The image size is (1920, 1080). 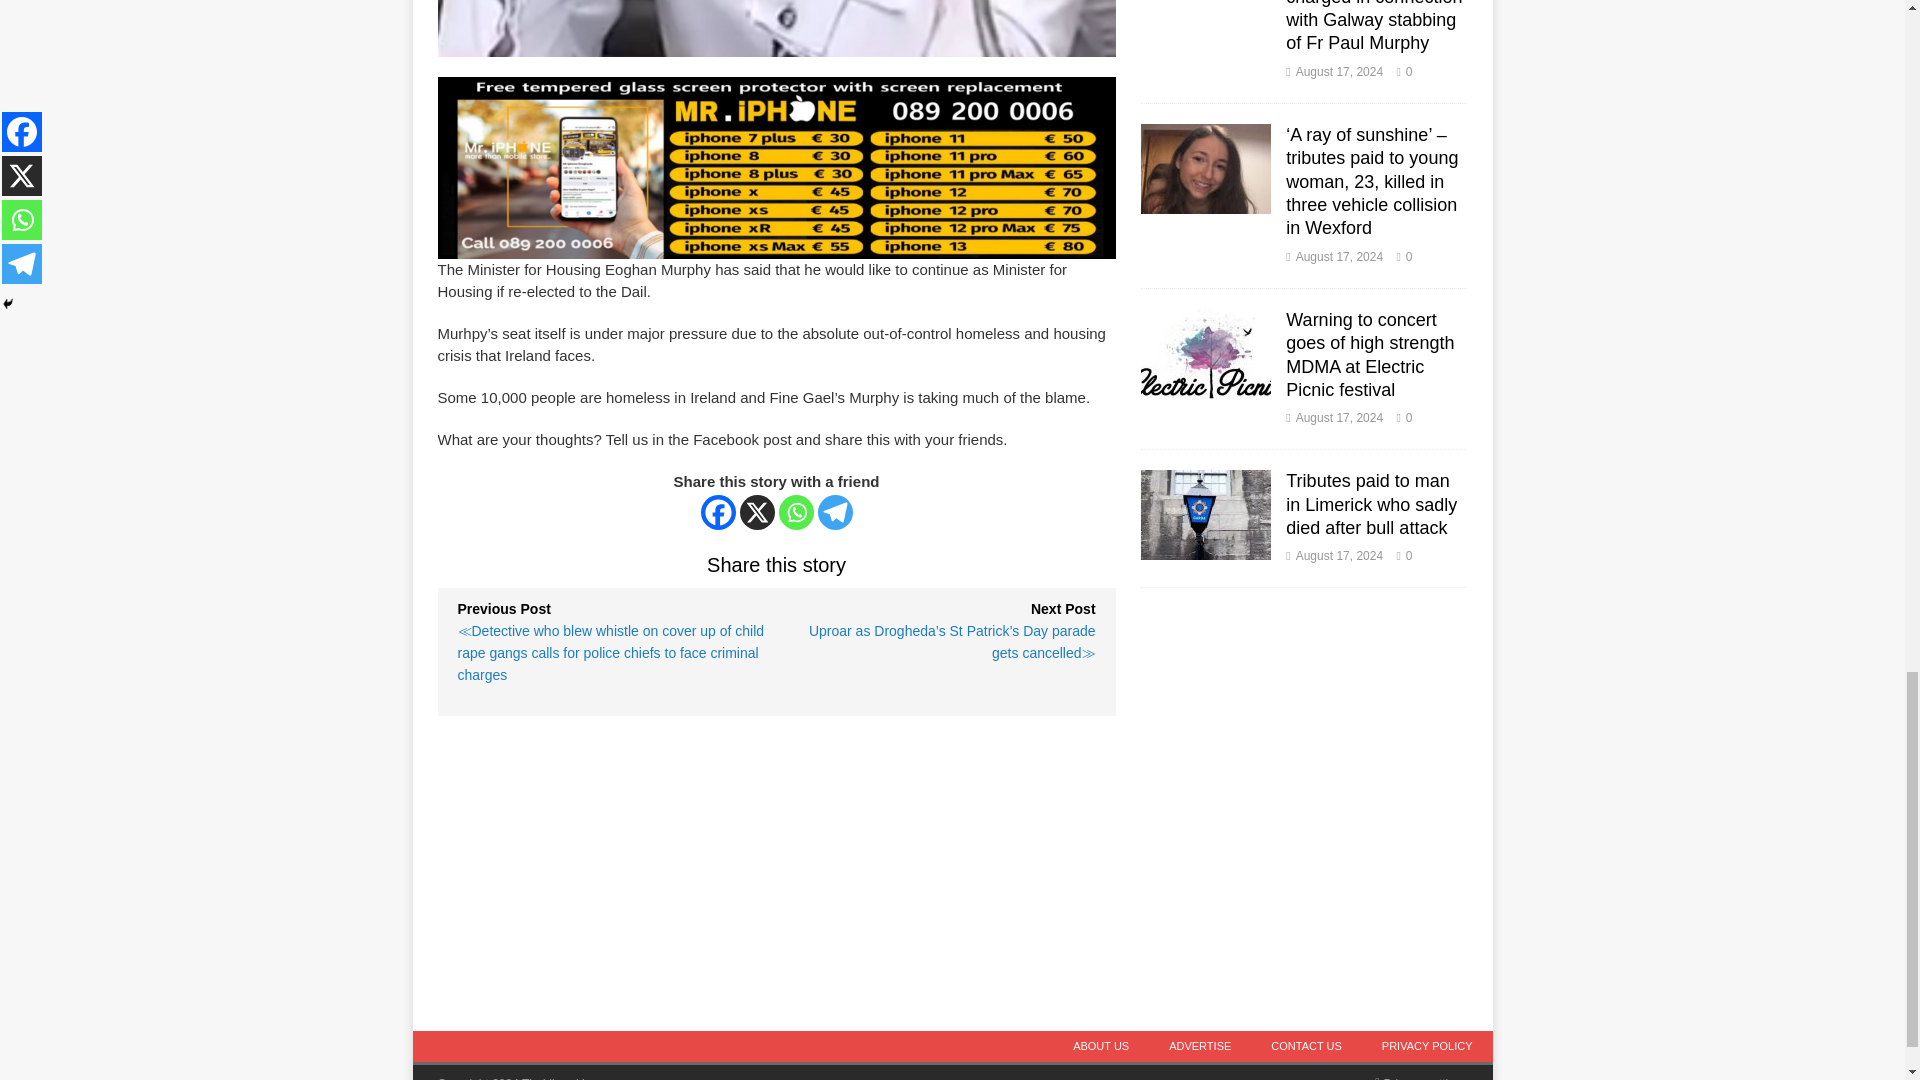 I want to click on X, so click(x=757, y=512).